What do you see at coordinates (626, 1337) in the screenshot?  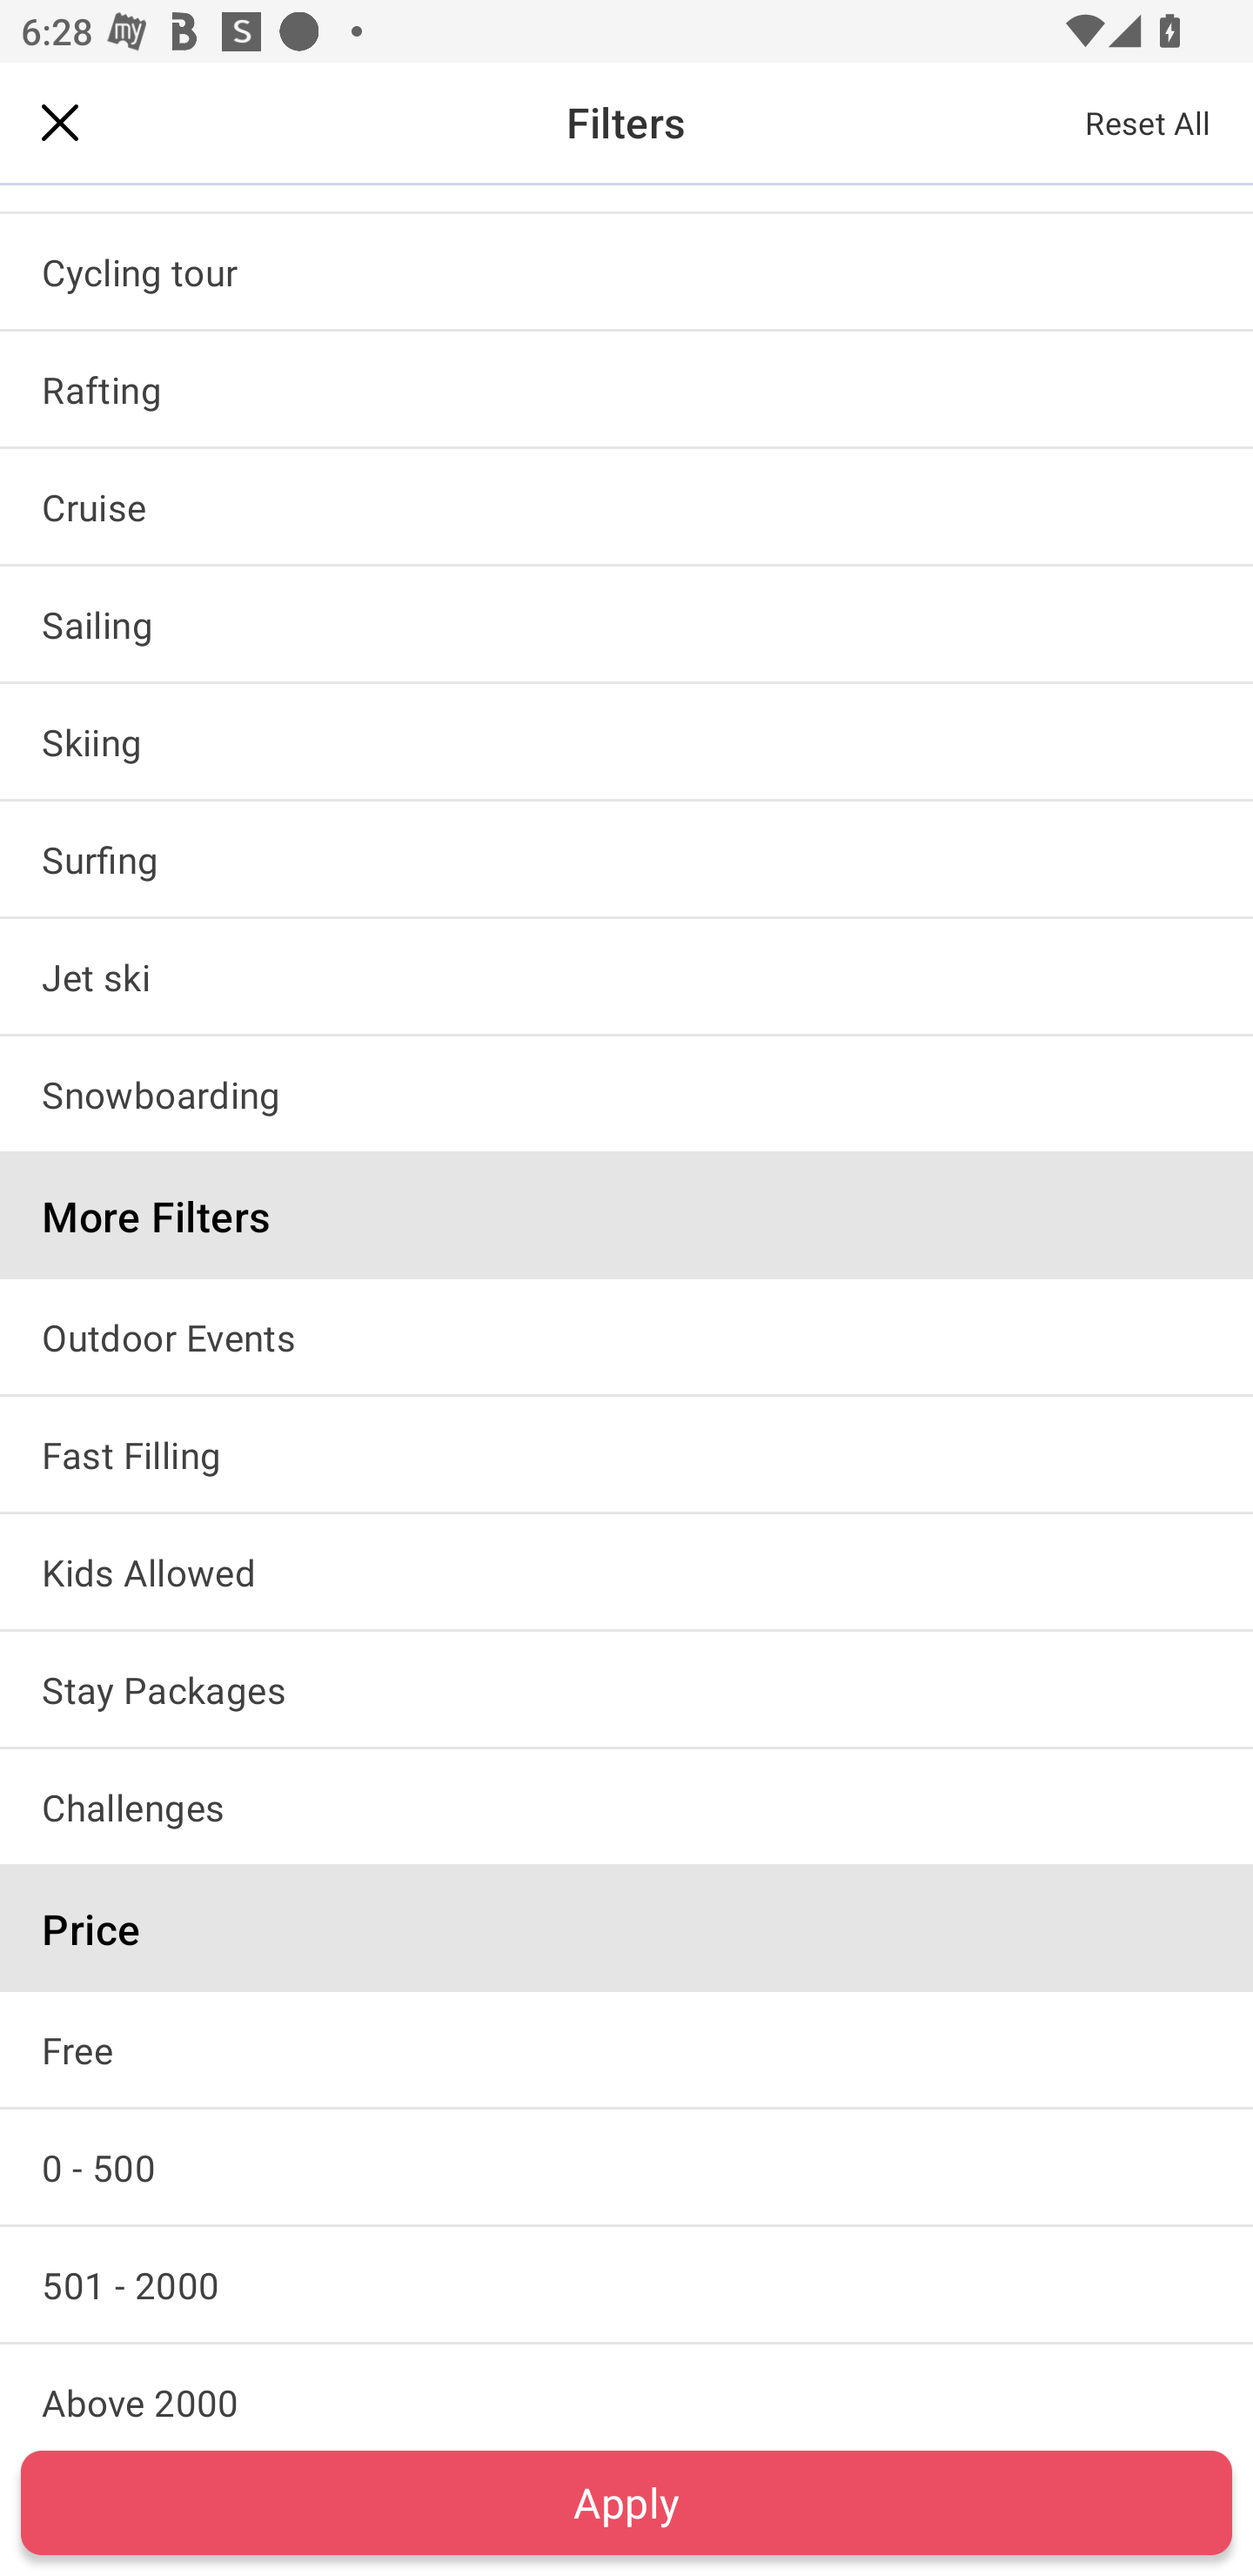 I see `Outdoor Events` at bounding box center [626, 1337].